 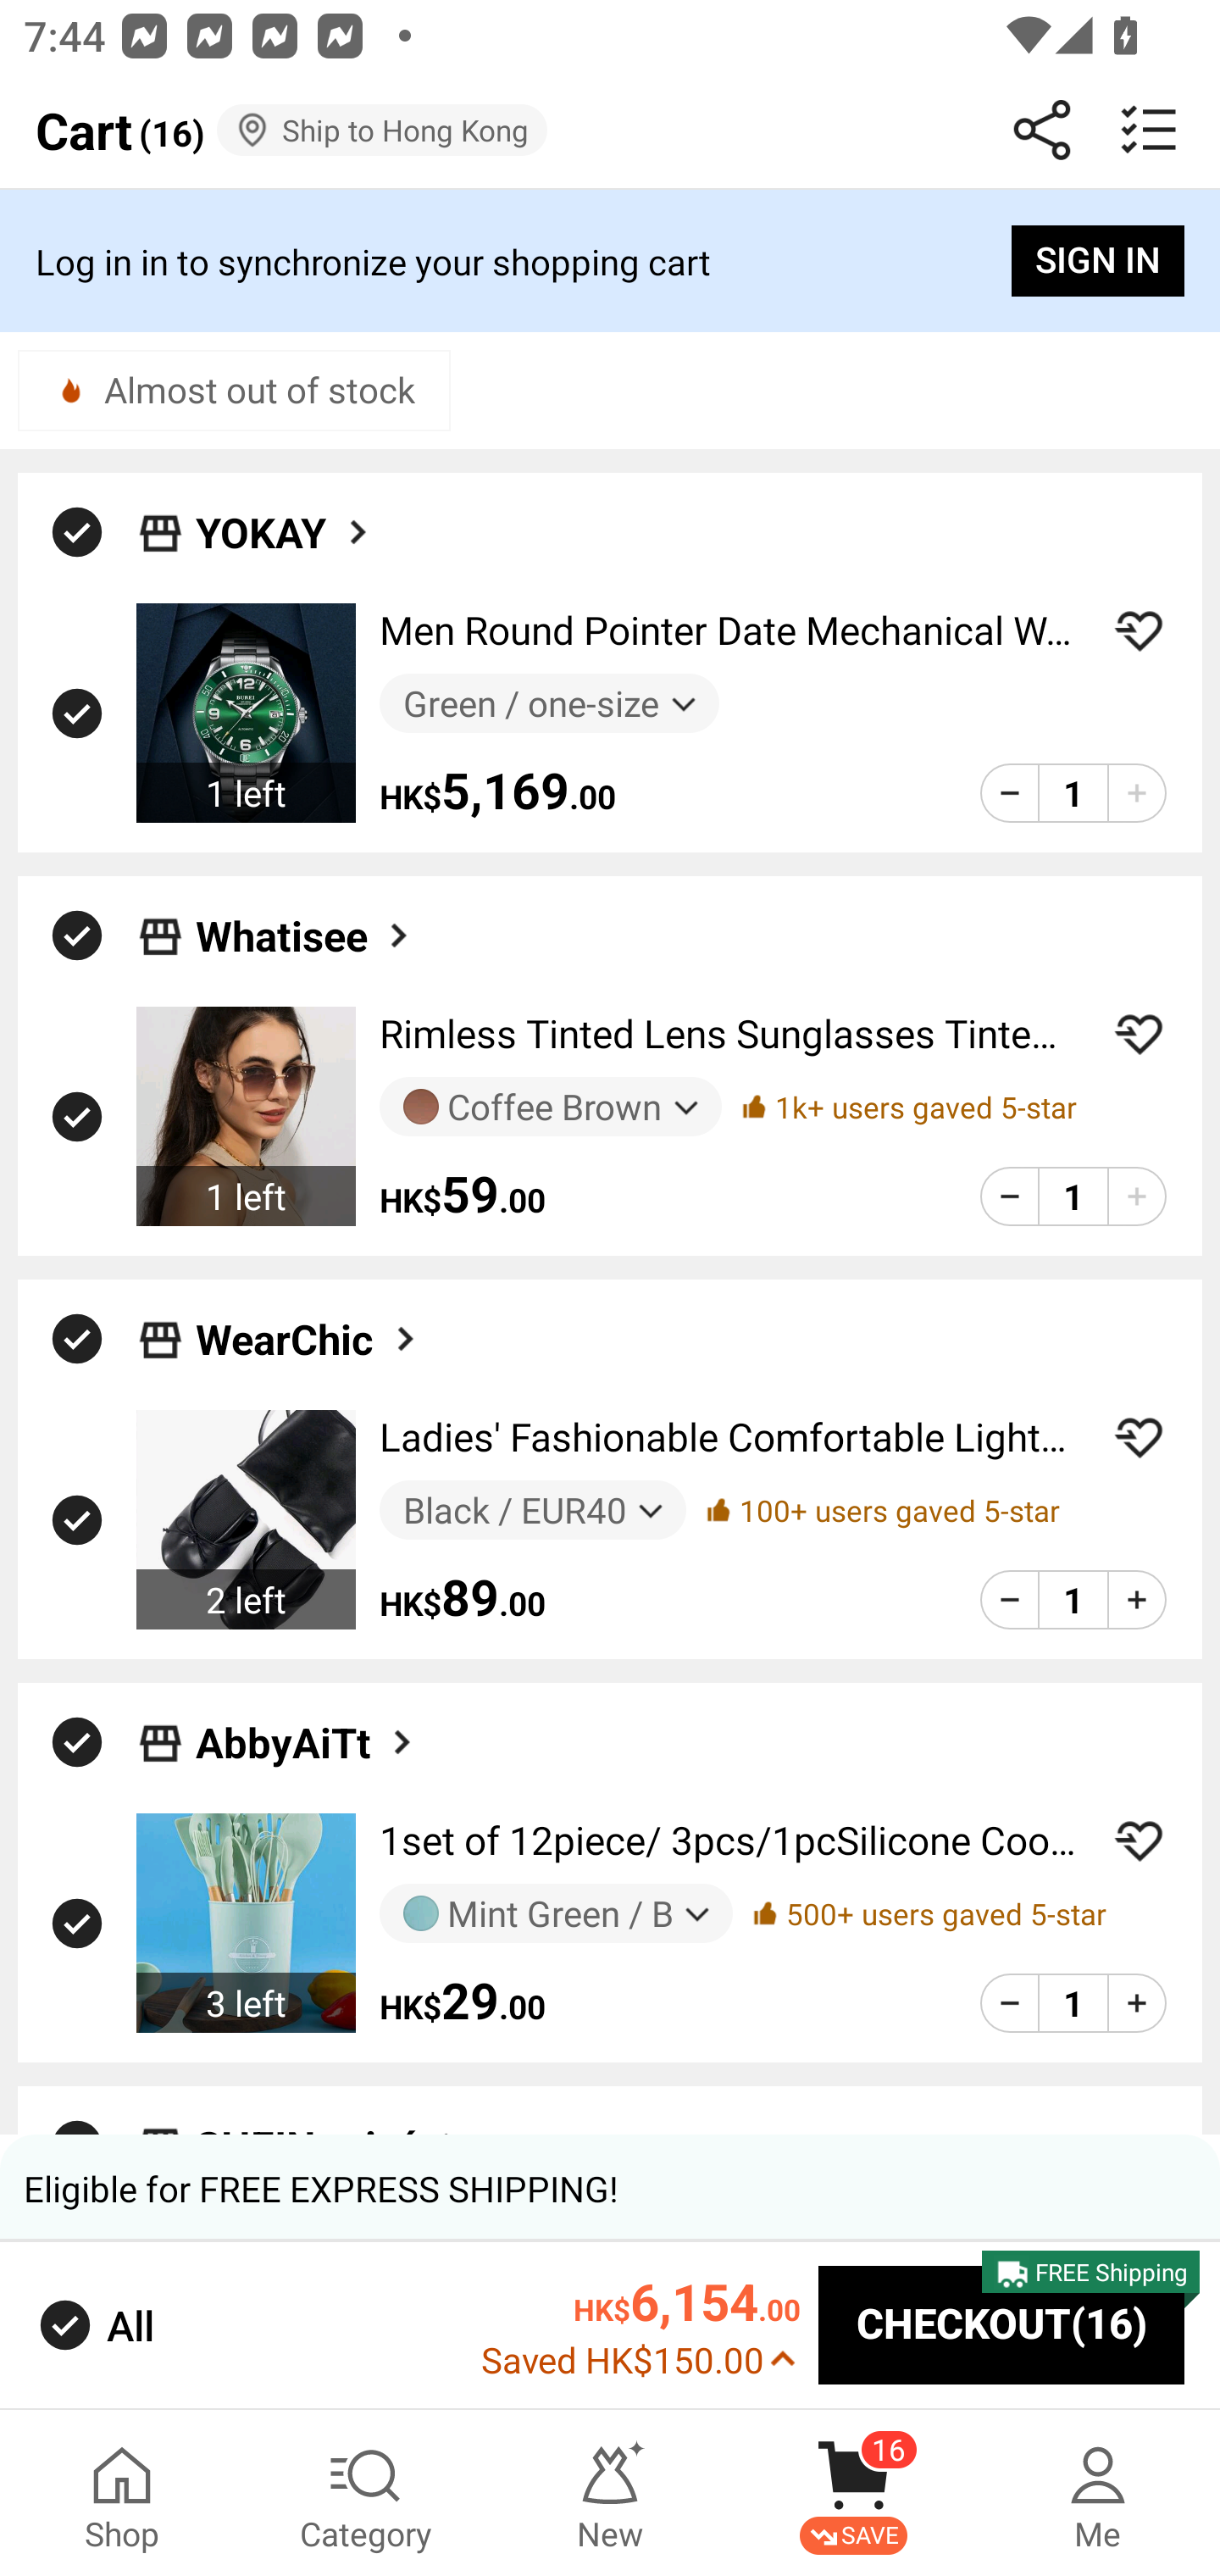 I want to click on YOKAY, so click(x=285, y=531).